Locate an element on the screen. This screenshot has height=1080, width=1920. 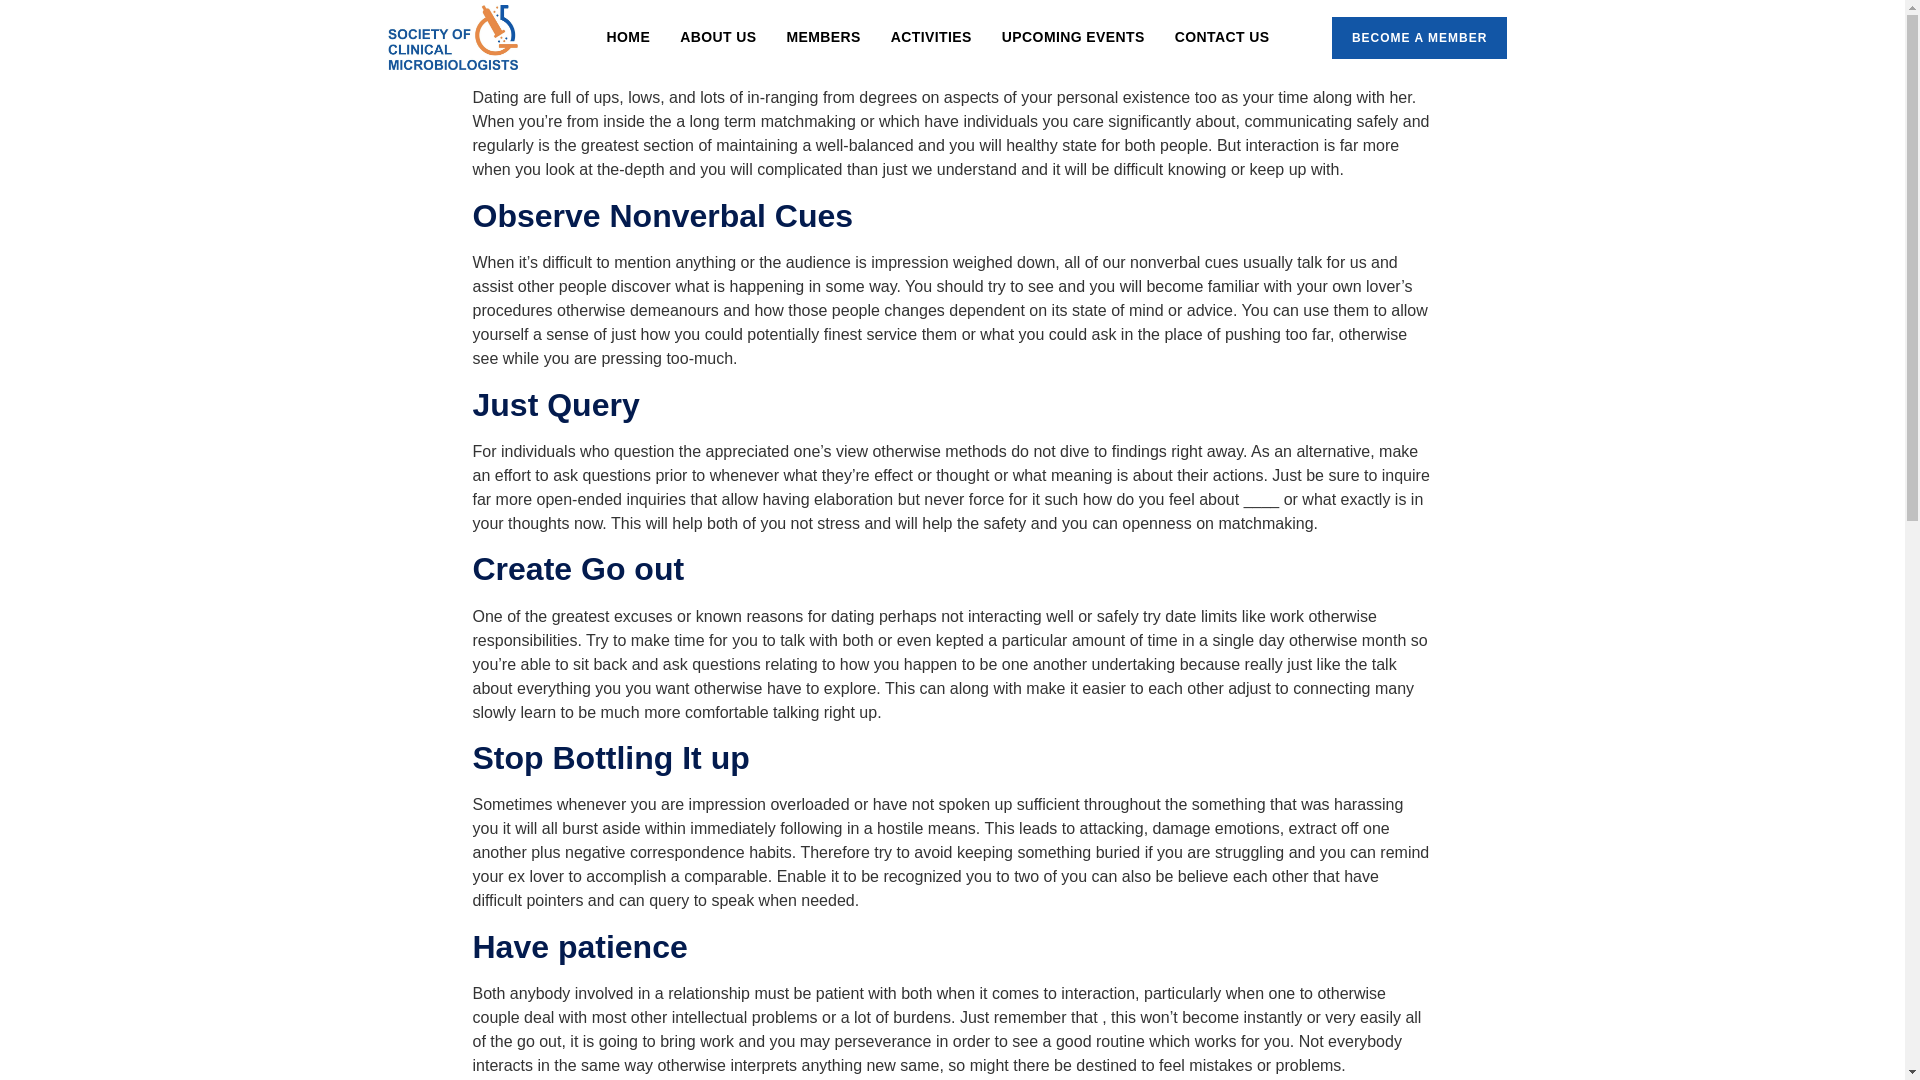
UPCOMING EVENTS is located at coordinates (1072, 36).